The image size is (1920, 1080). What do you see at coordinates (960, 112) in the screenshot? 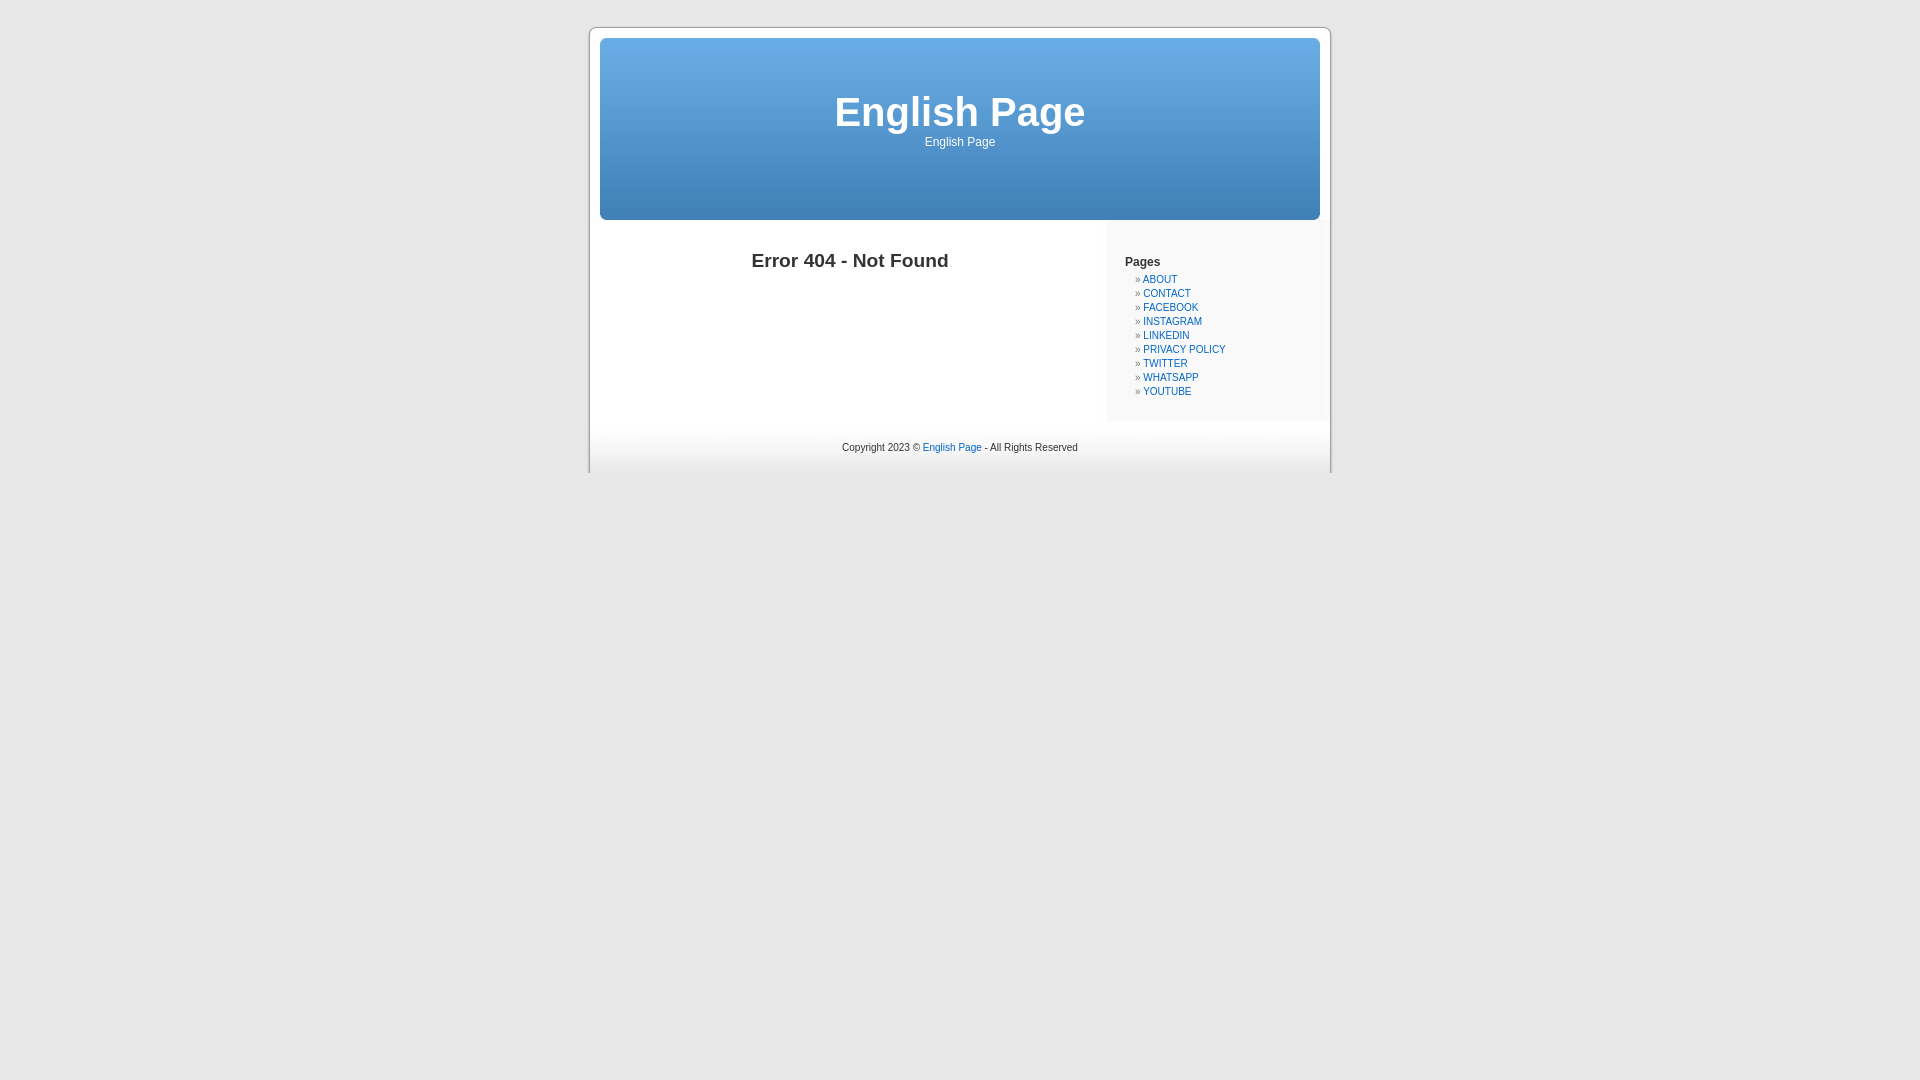
I see `English Page` at bounding box center [960, 112].